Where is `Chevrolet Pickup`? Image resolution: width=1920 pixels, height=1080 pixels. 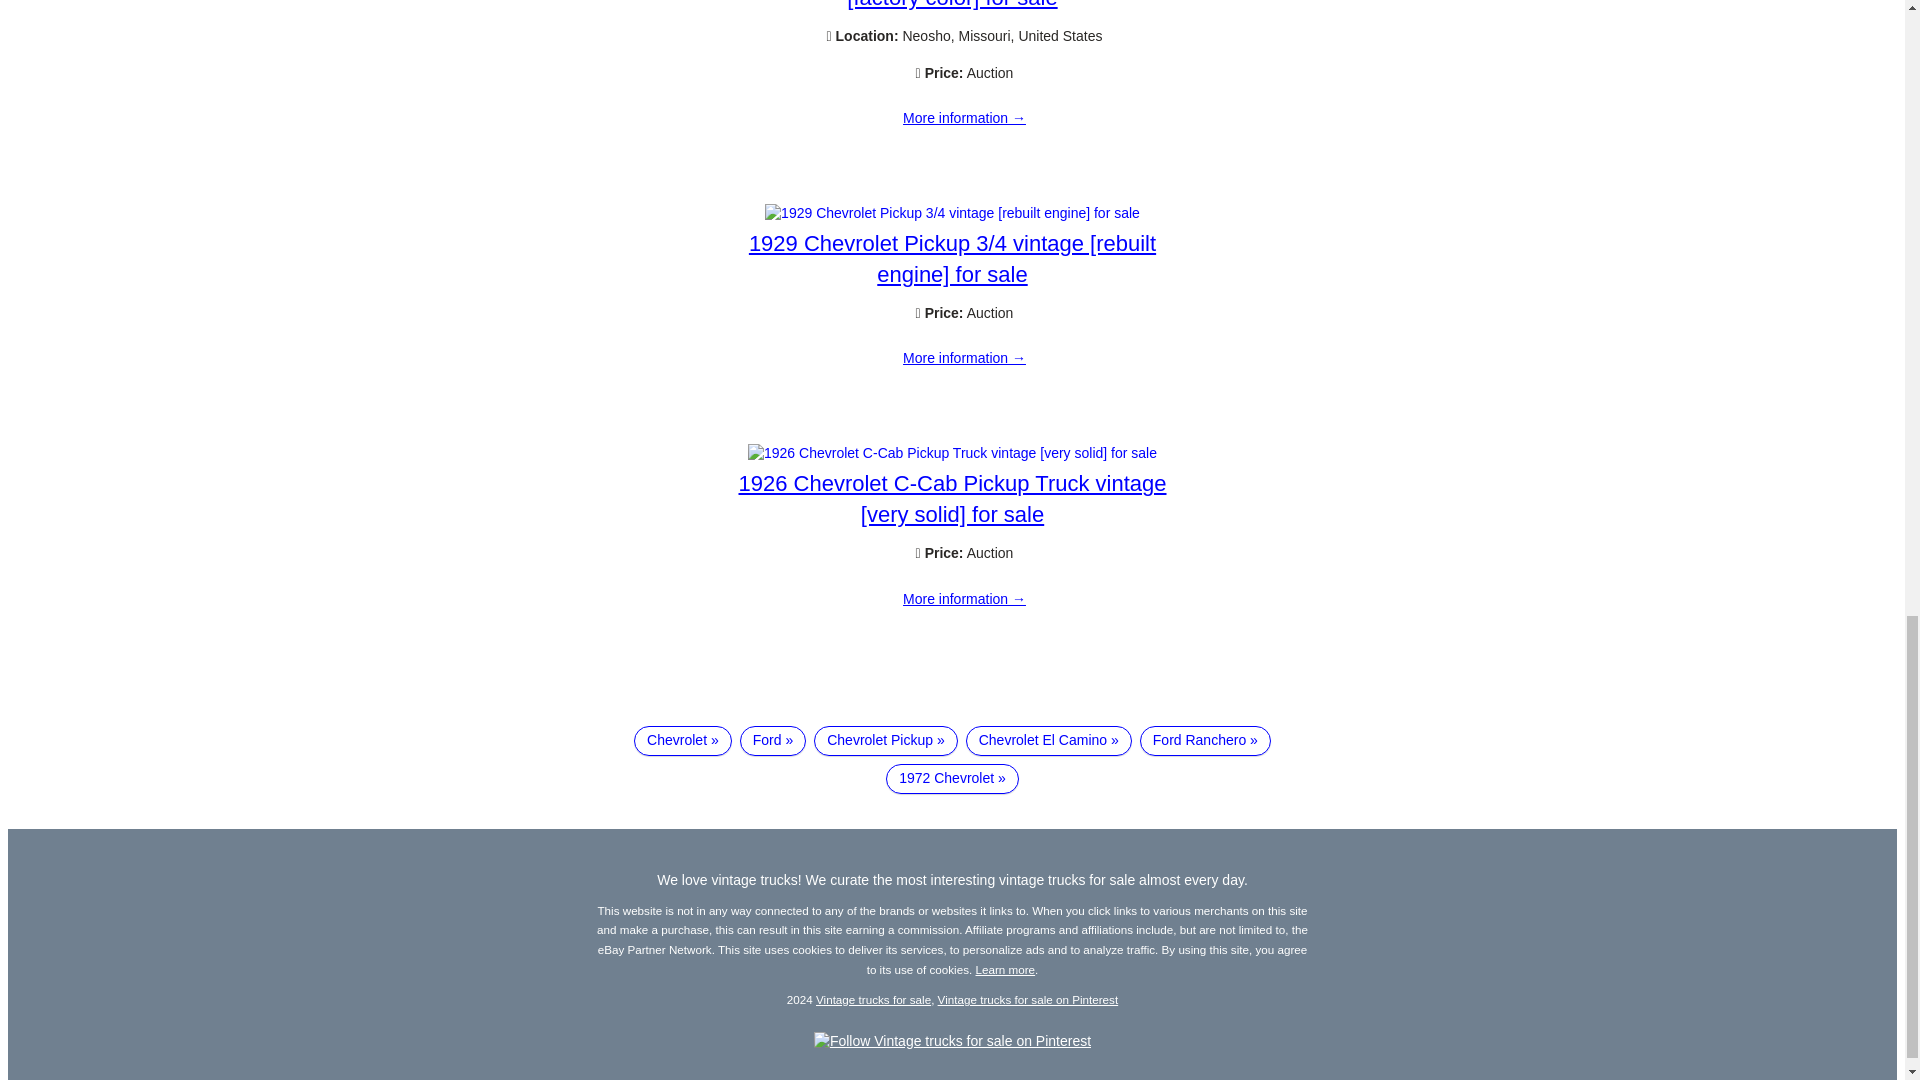 Chevrolet Pickup is located at coordinates (886, 740).